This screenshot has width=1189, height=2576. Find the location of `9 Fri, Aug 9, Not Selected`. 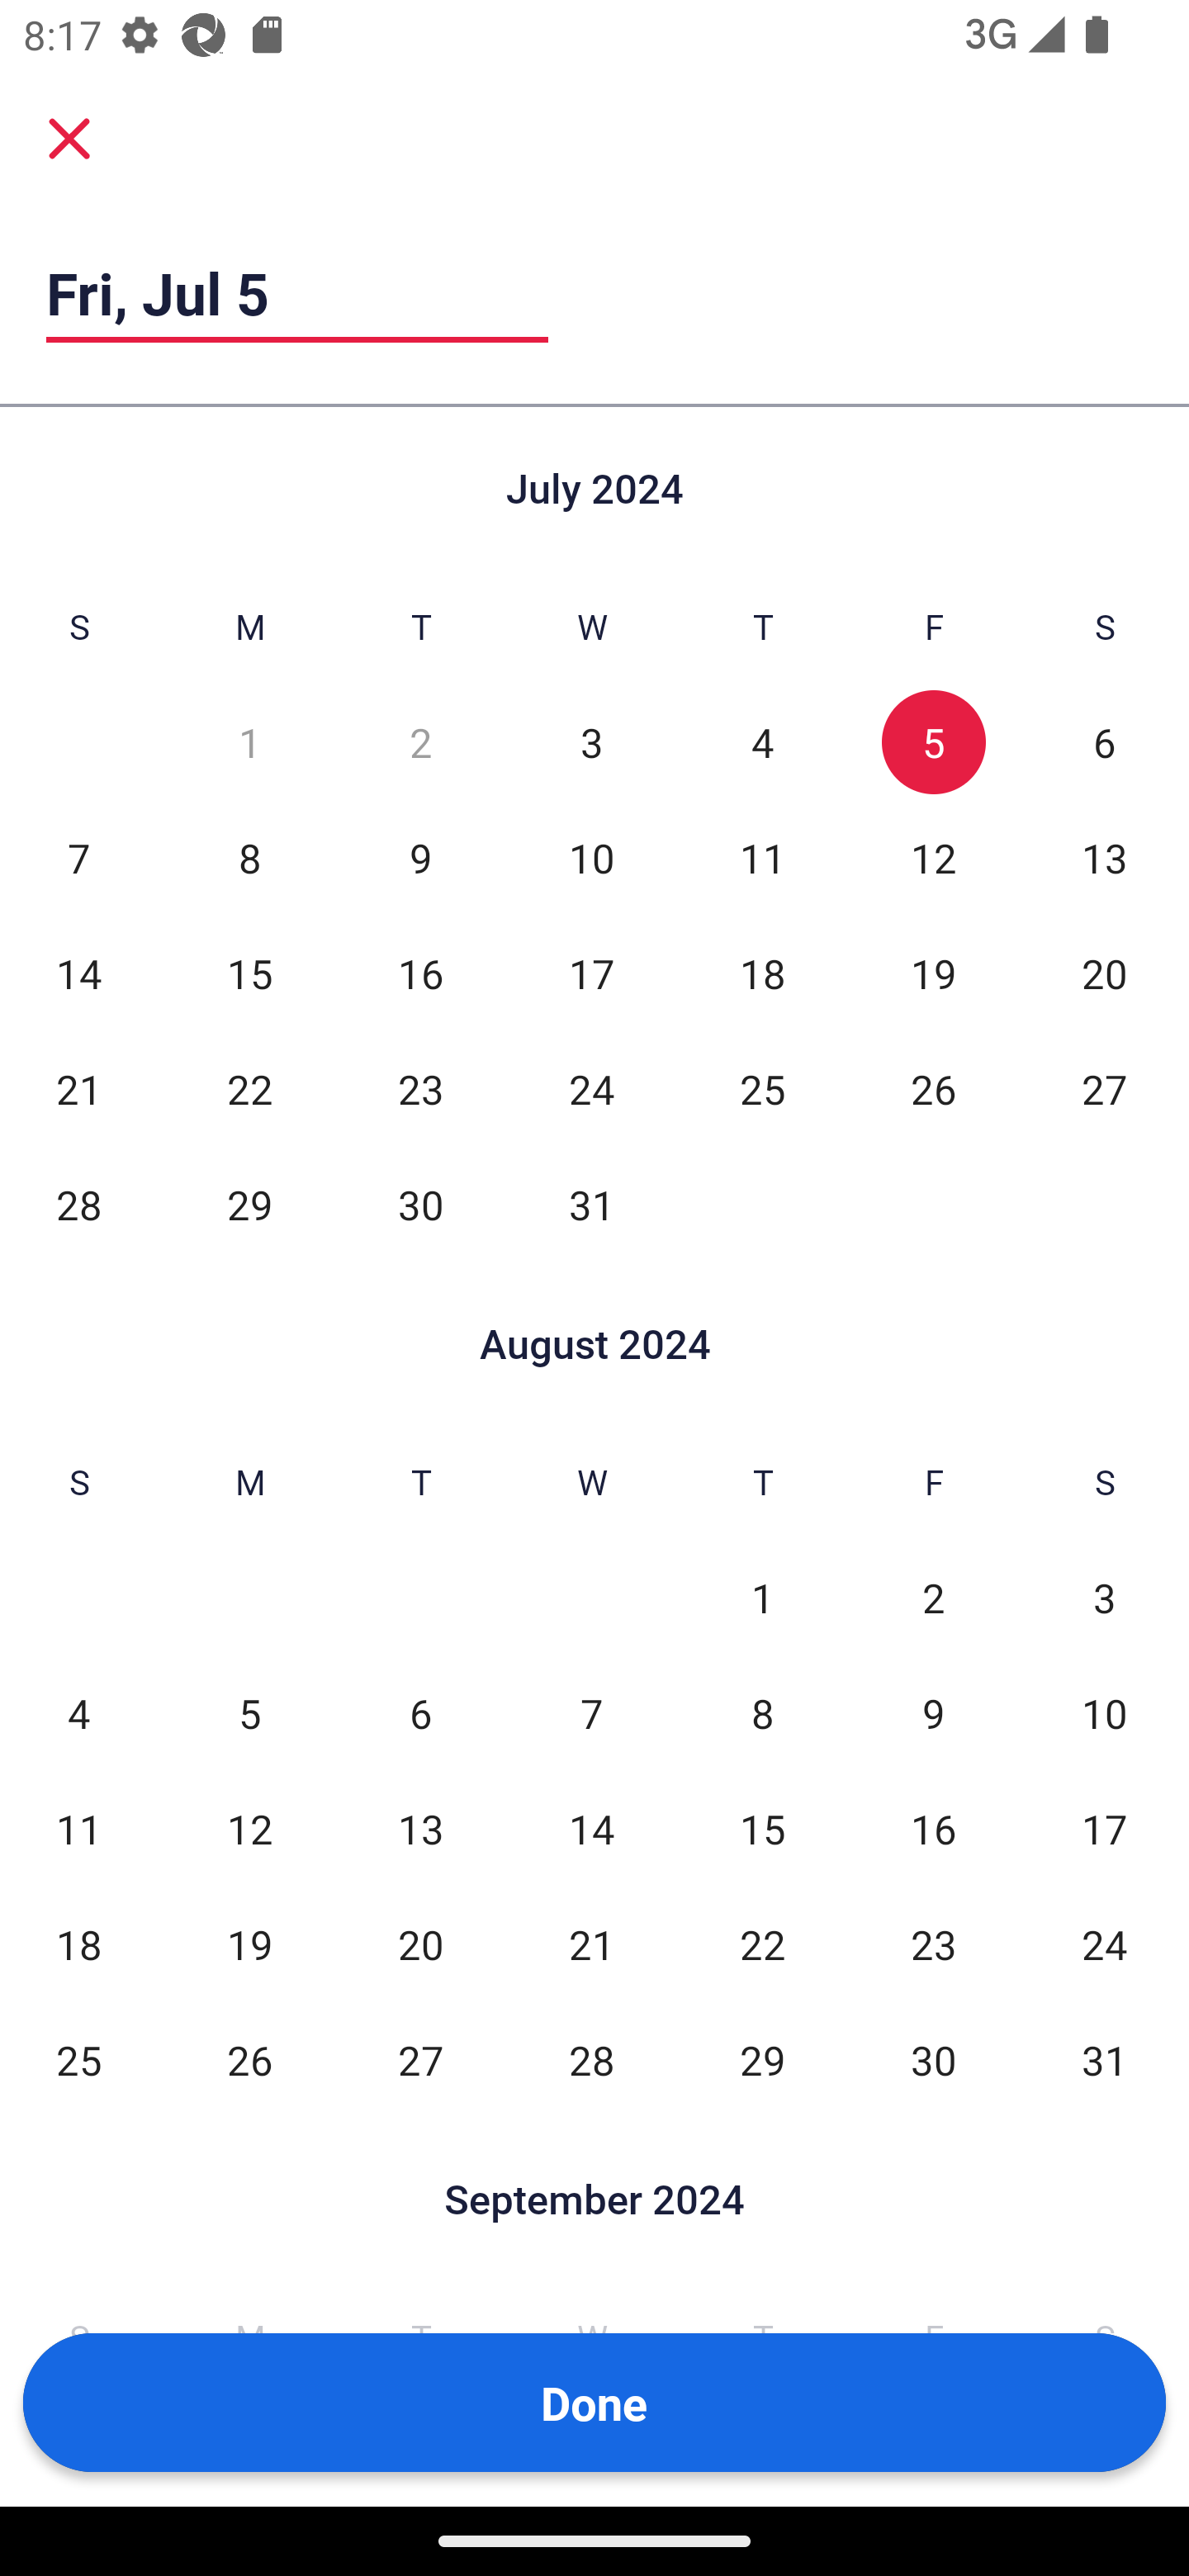

9 Fri, Aug 9, Not Selected is located at coordinates (933, 1714).